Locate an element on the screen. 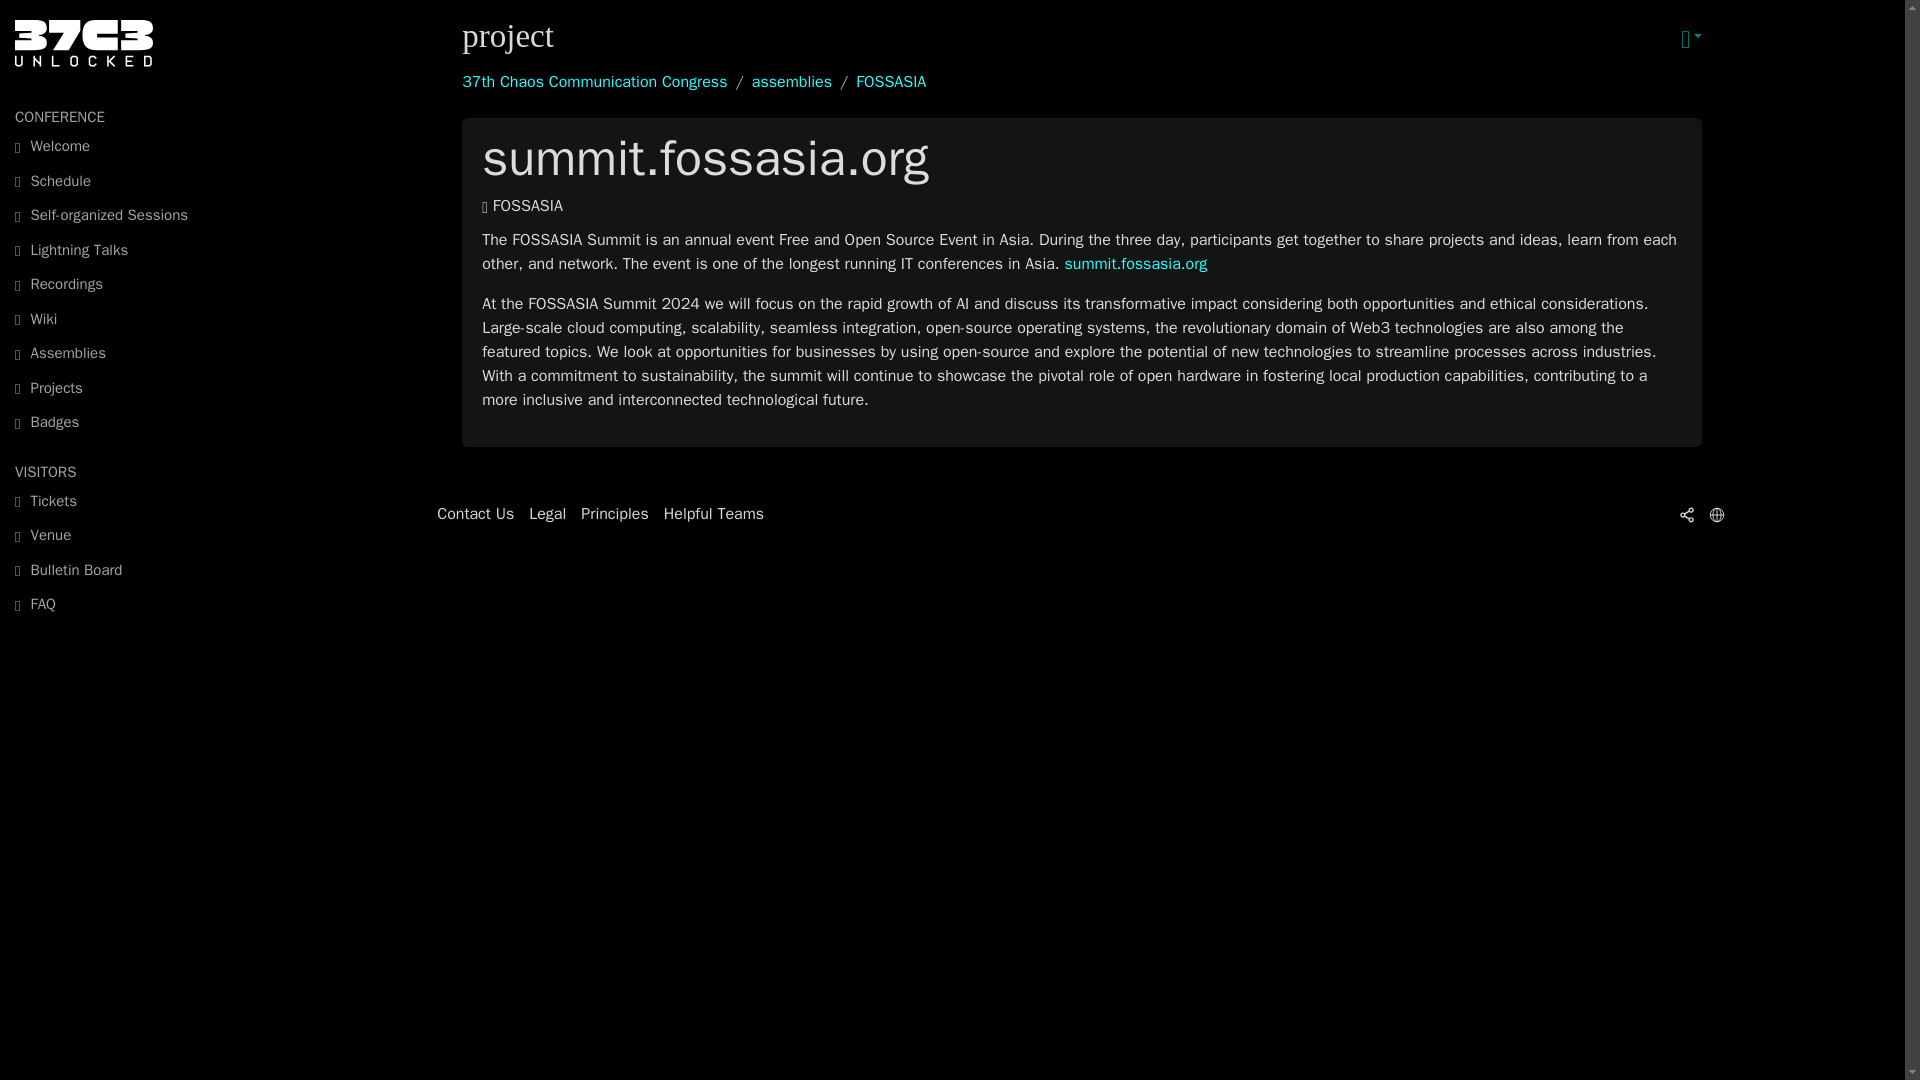 The height and width of the screenshot is (1080, 1920). how? when? where? is located at coordinates (129, 501).